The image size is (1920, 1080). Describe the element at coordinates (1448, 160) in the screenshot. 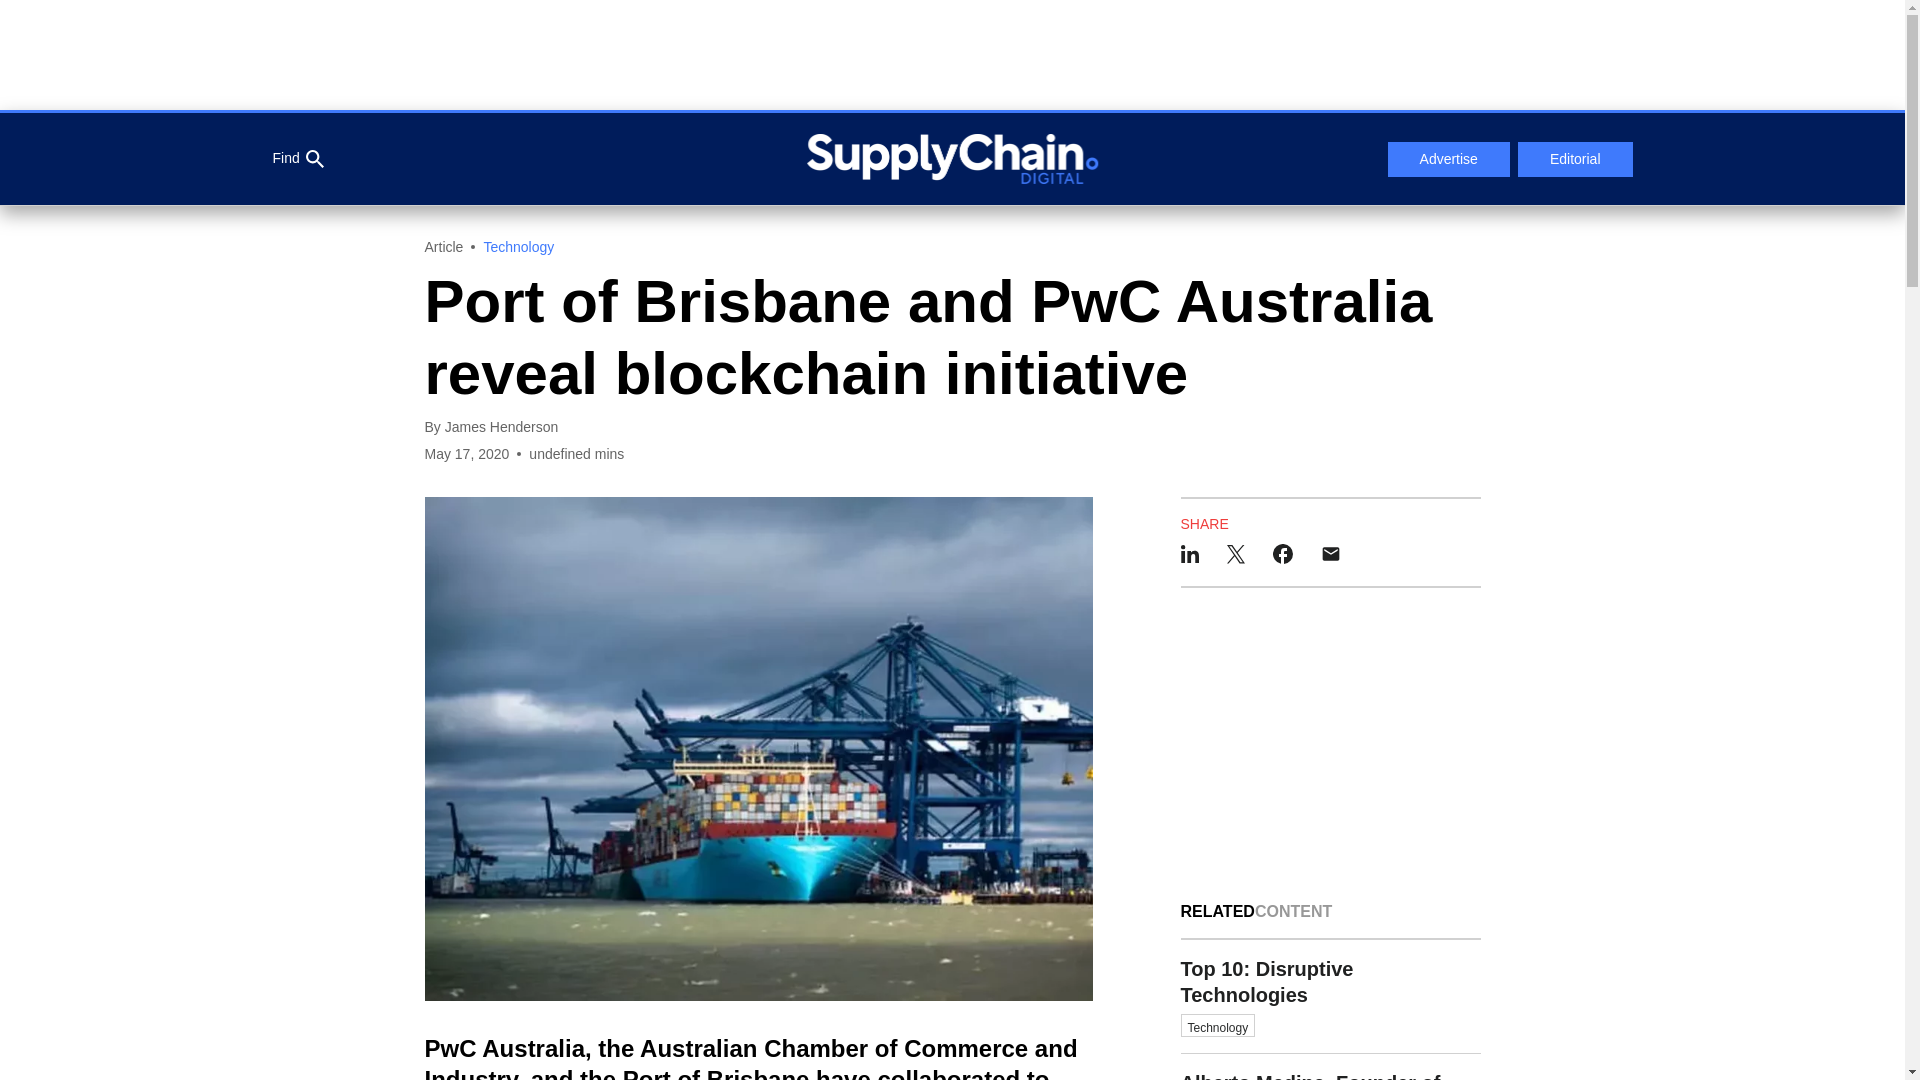

I see `Advertise` at that location.